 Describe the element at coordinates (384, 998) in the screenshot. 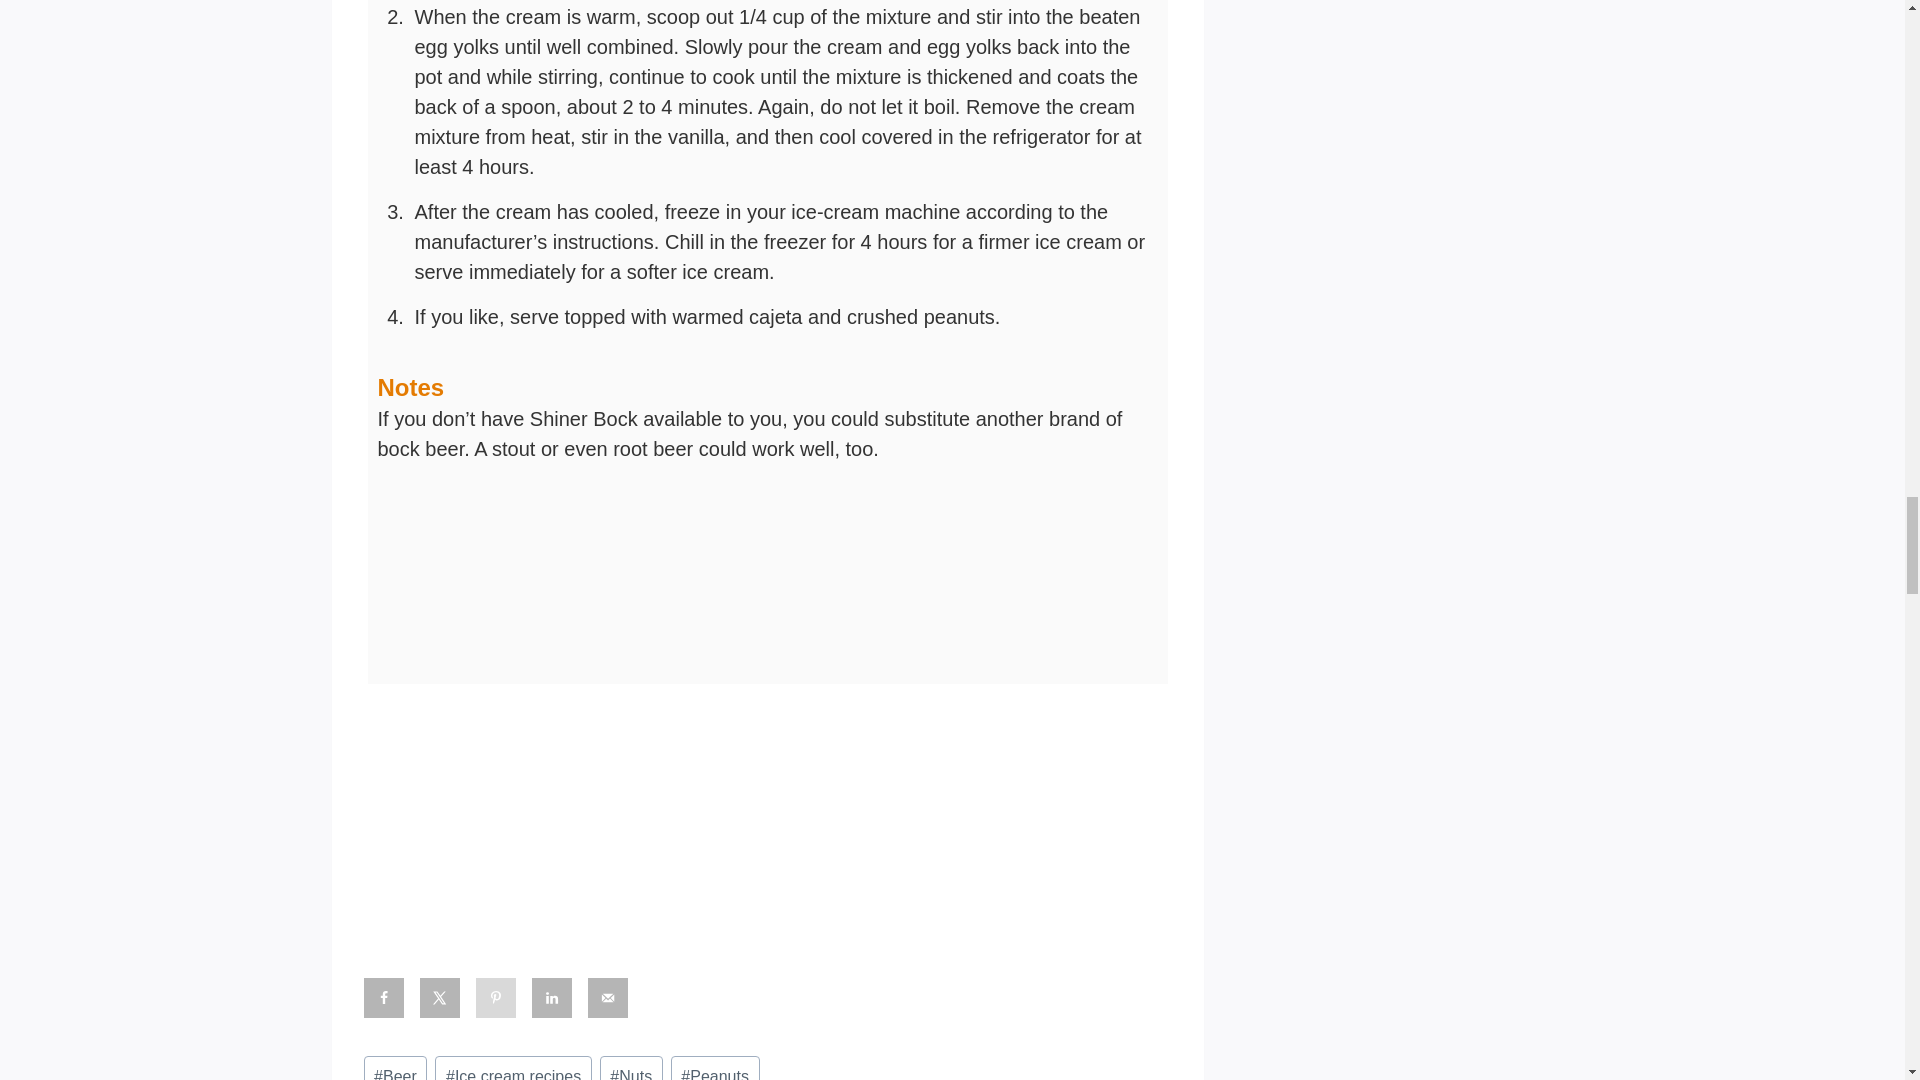

I see `Share on Facebook` at that location.